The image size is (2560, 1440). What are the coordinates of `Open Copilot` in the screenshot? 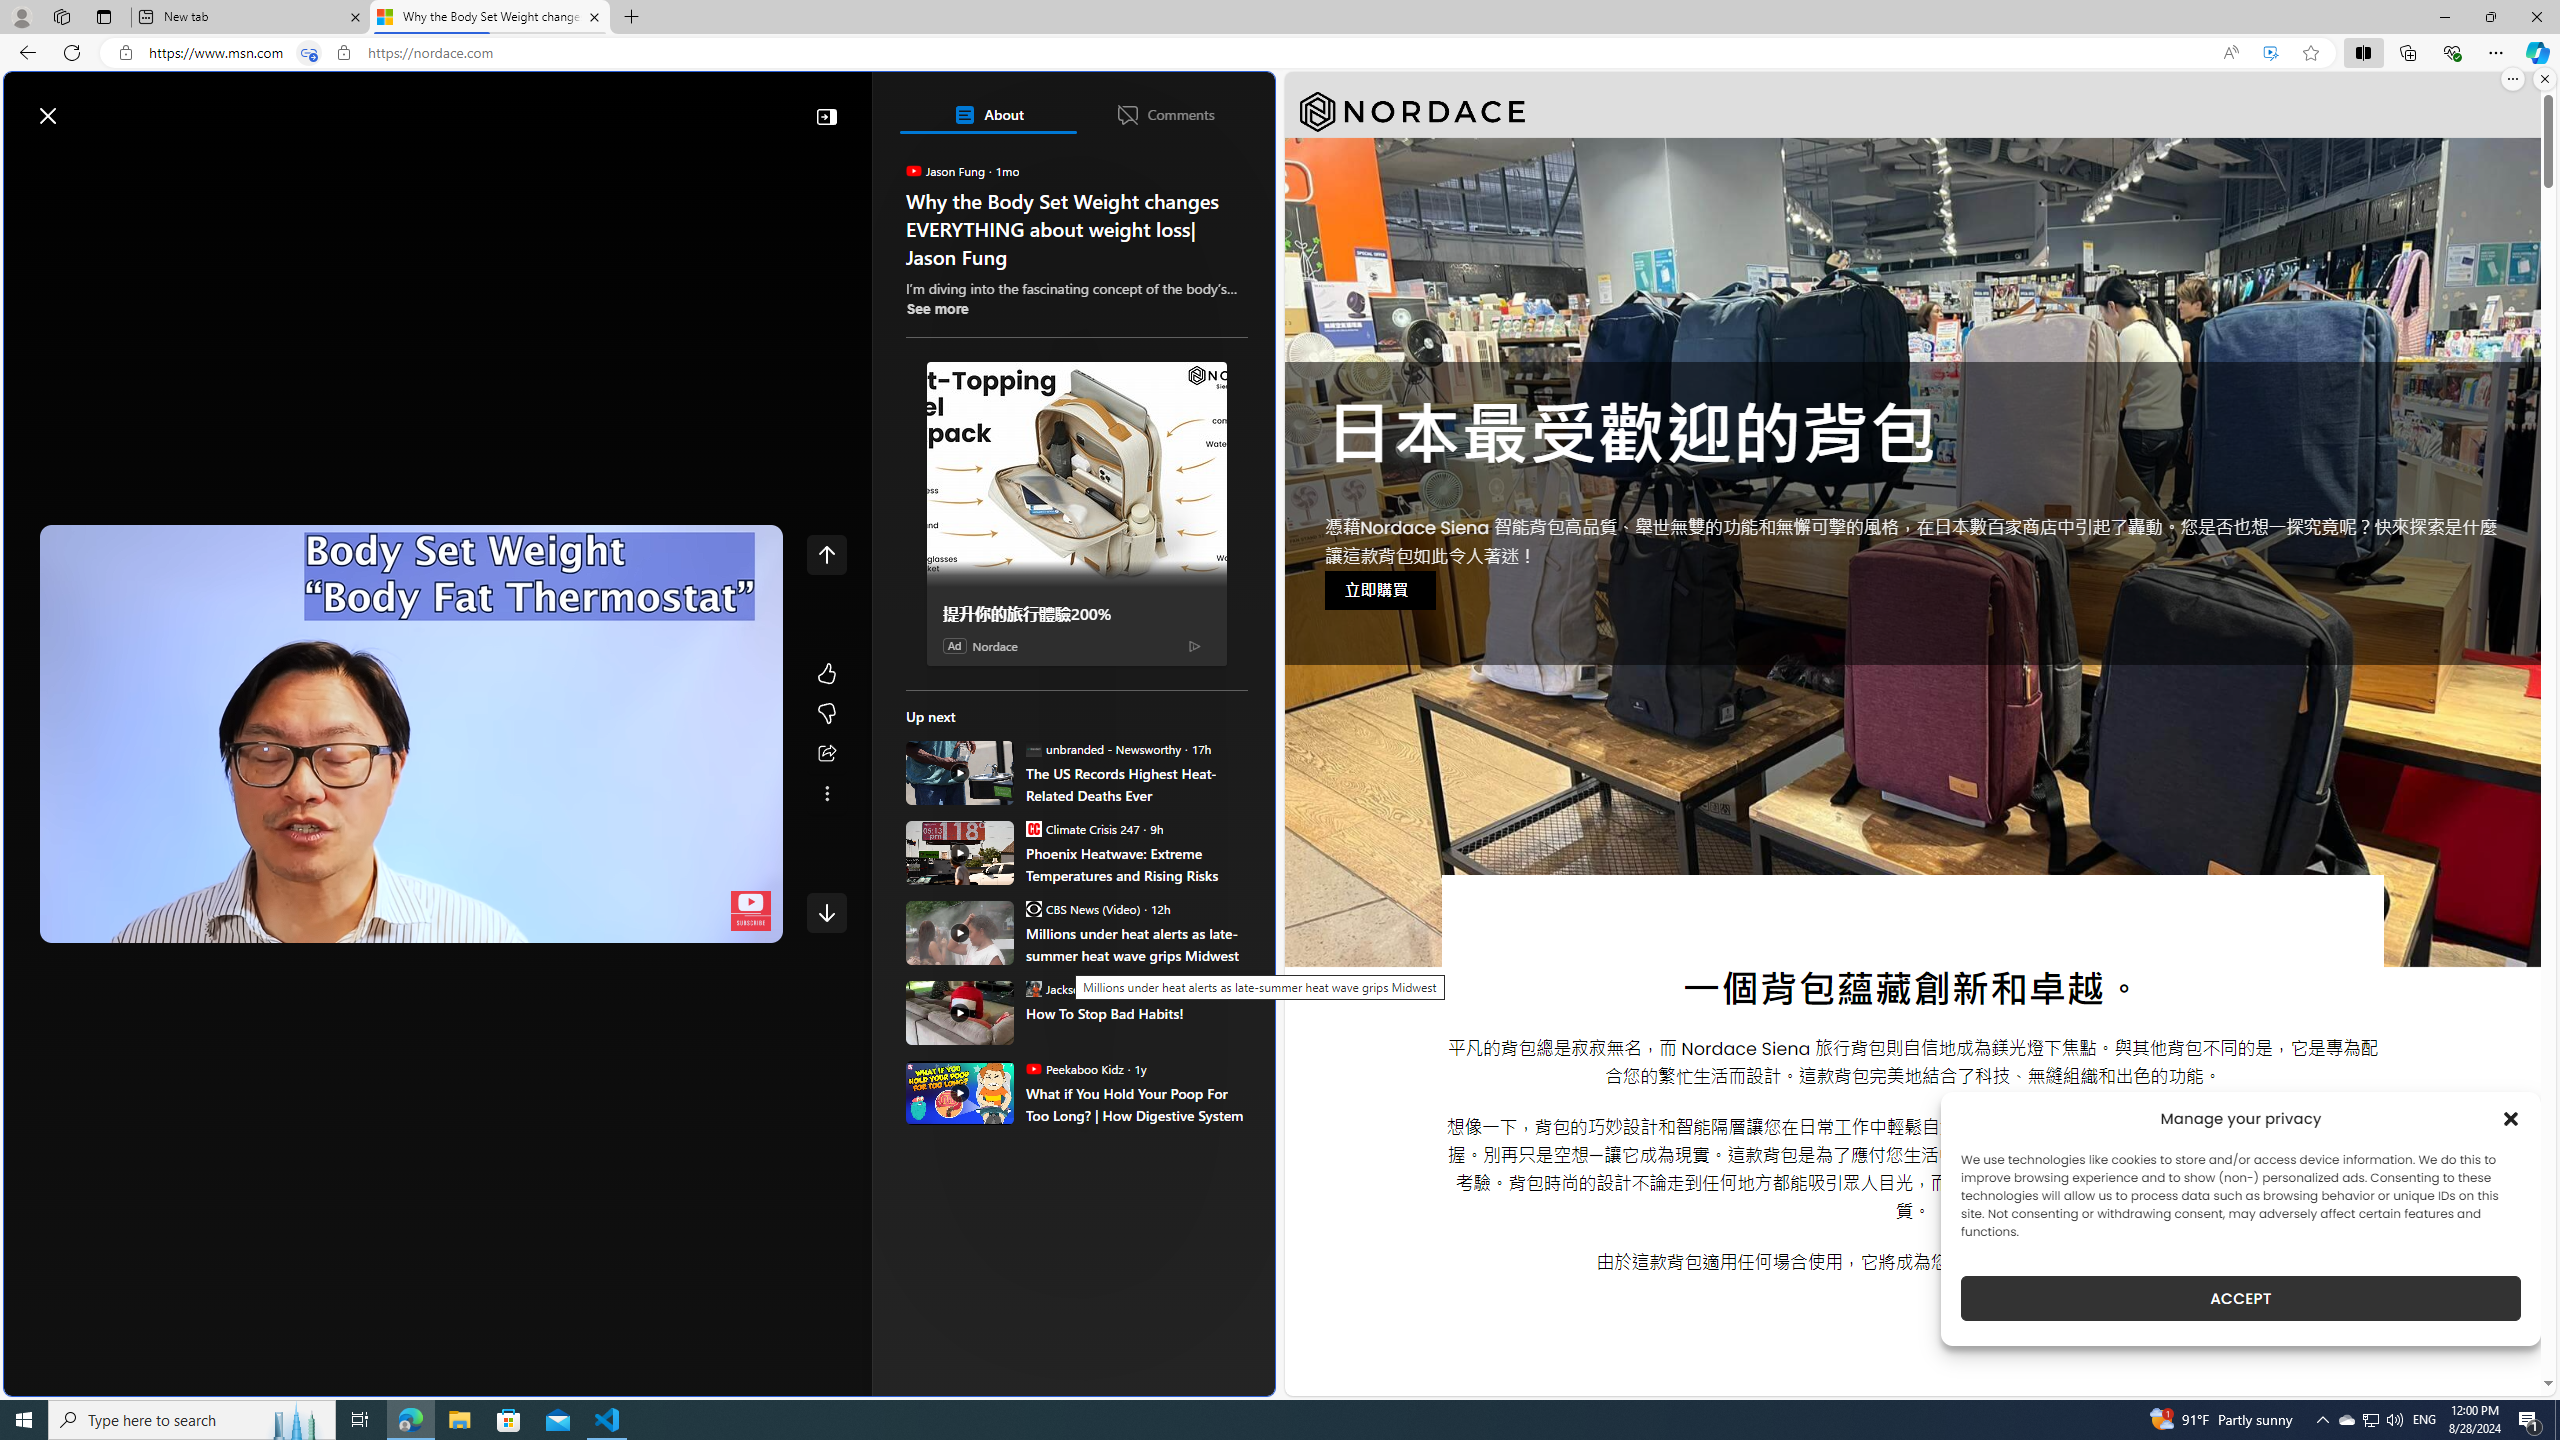 It's located at (996, 105).